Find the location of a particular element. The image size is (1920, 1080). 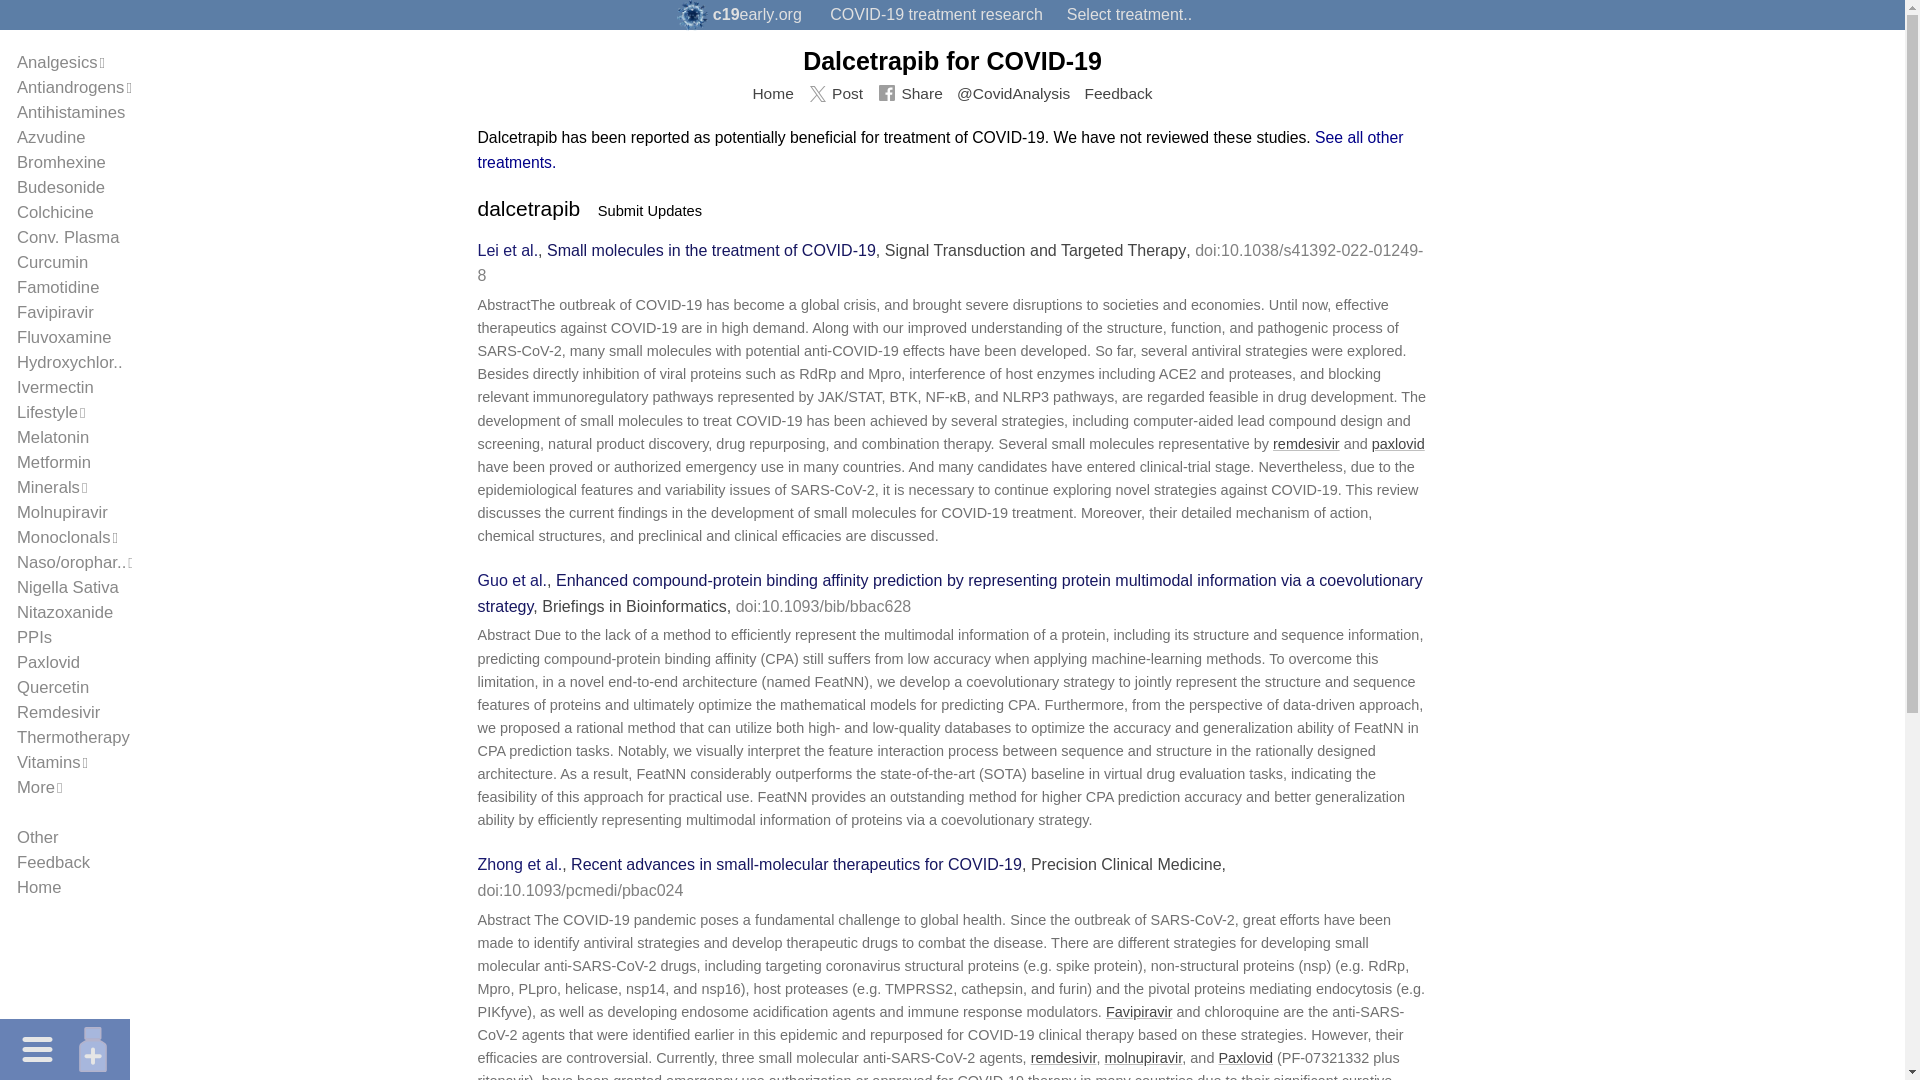

Bromhexine is located at coordinates (61, 162).